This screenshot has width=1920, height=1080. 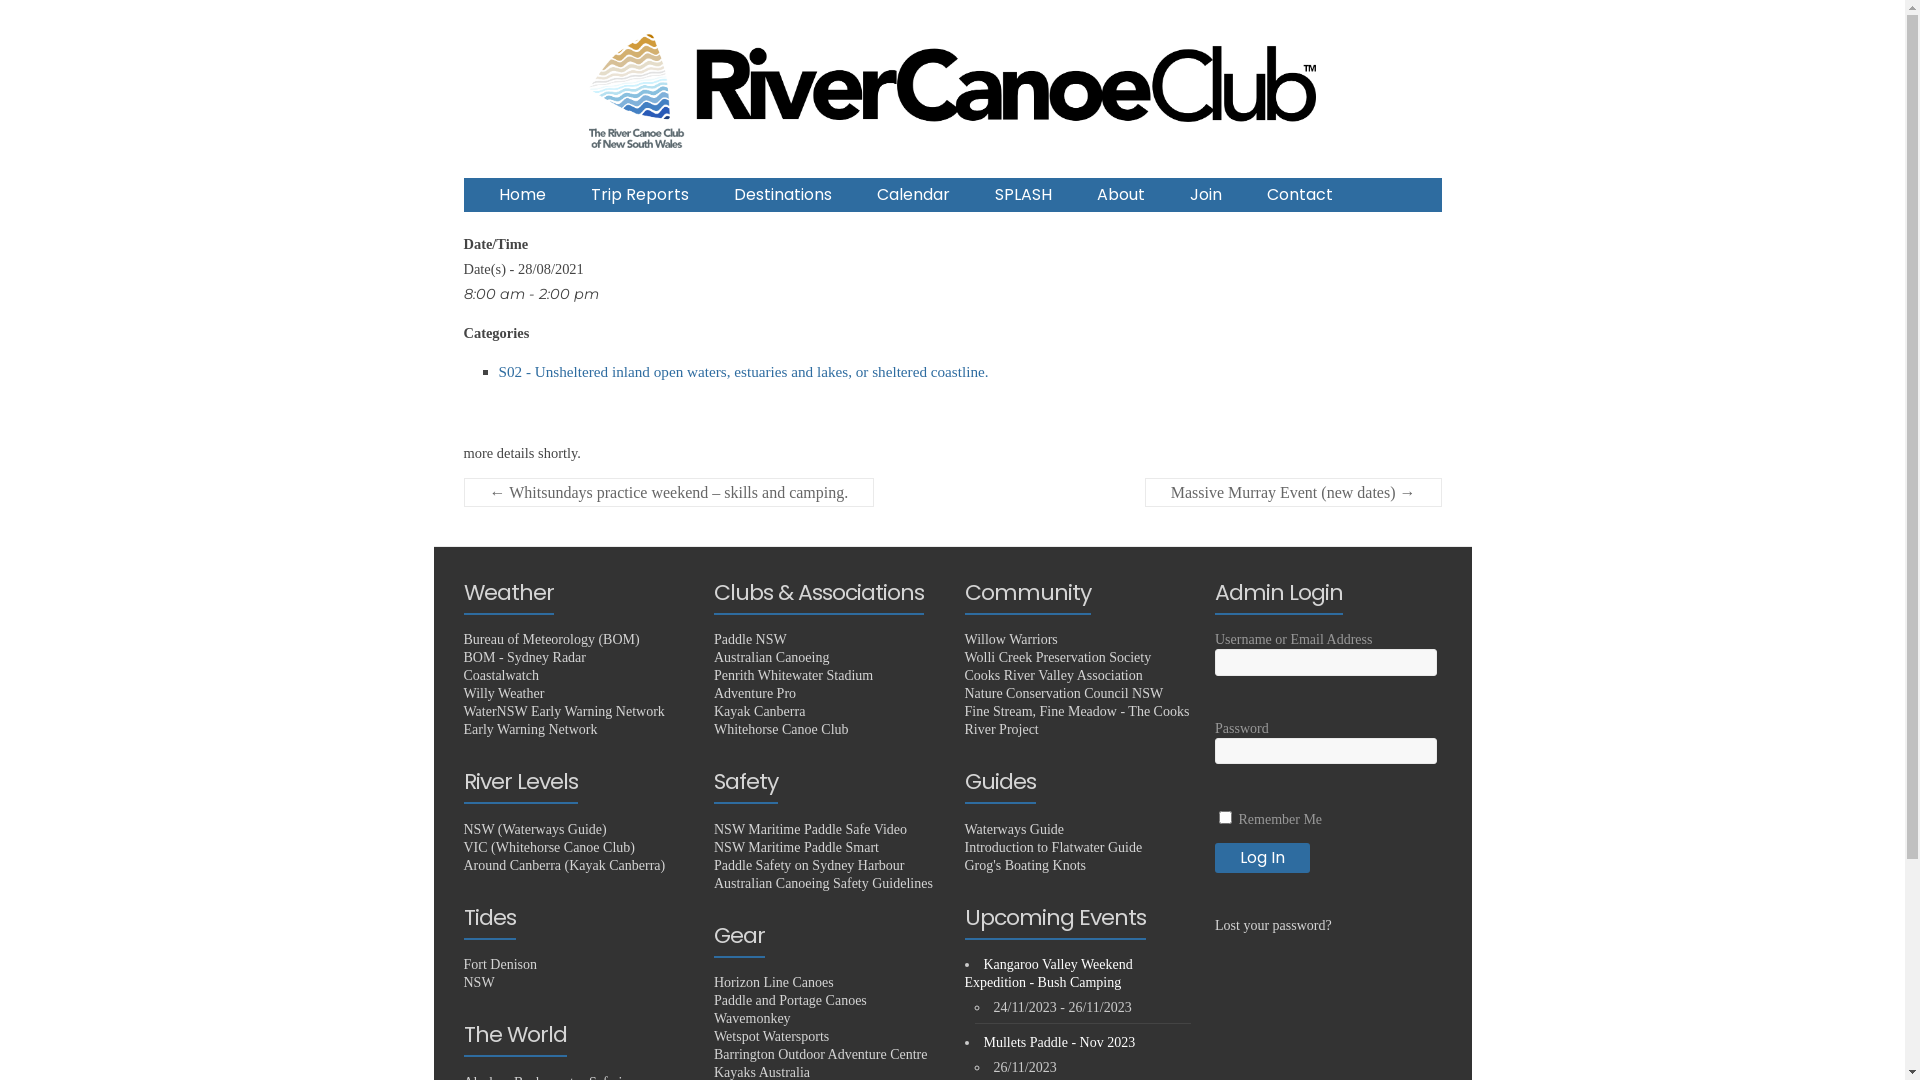 I want to click on Paddle NSW, so click(x=750, y=640).